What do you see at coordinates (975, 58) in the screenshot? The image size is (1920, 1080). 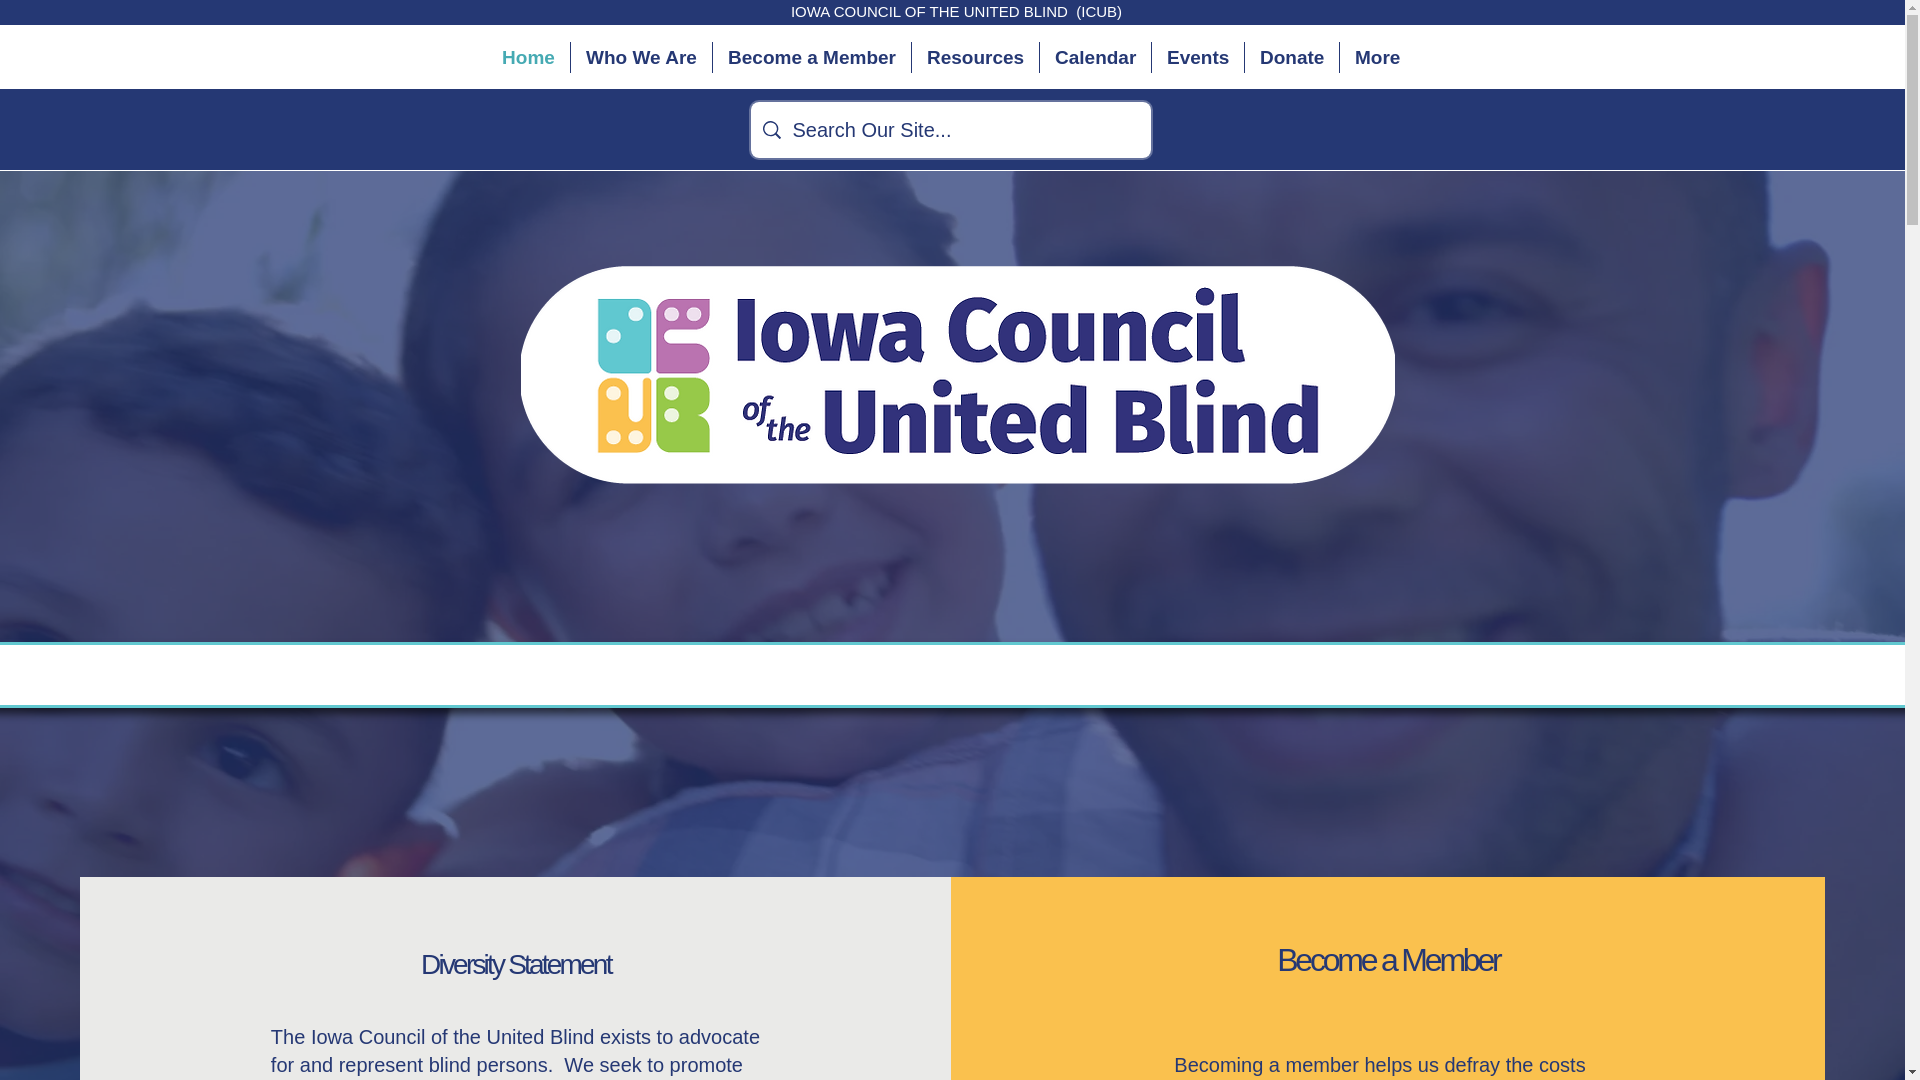 I see `Resources` at bounding box center [975, 58].